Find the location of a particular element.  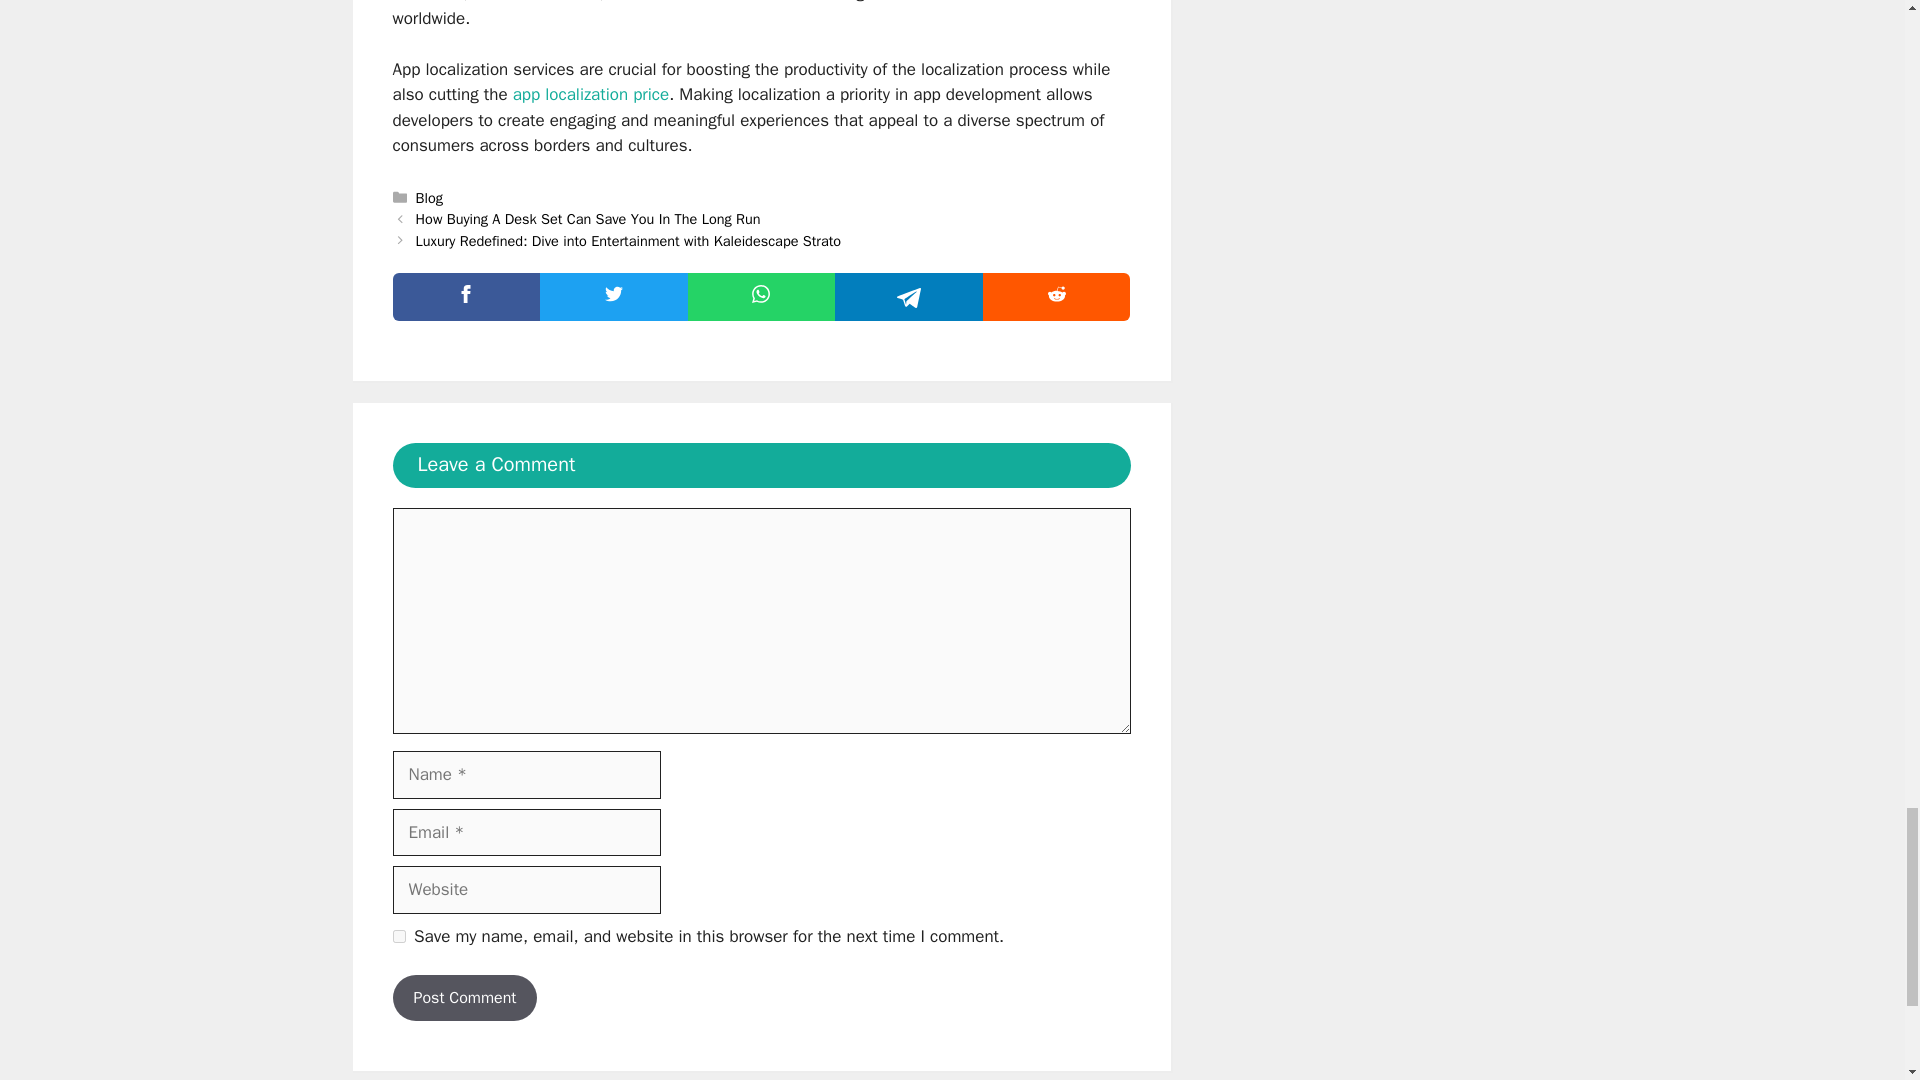

yes is located at coordinates (398, 936).